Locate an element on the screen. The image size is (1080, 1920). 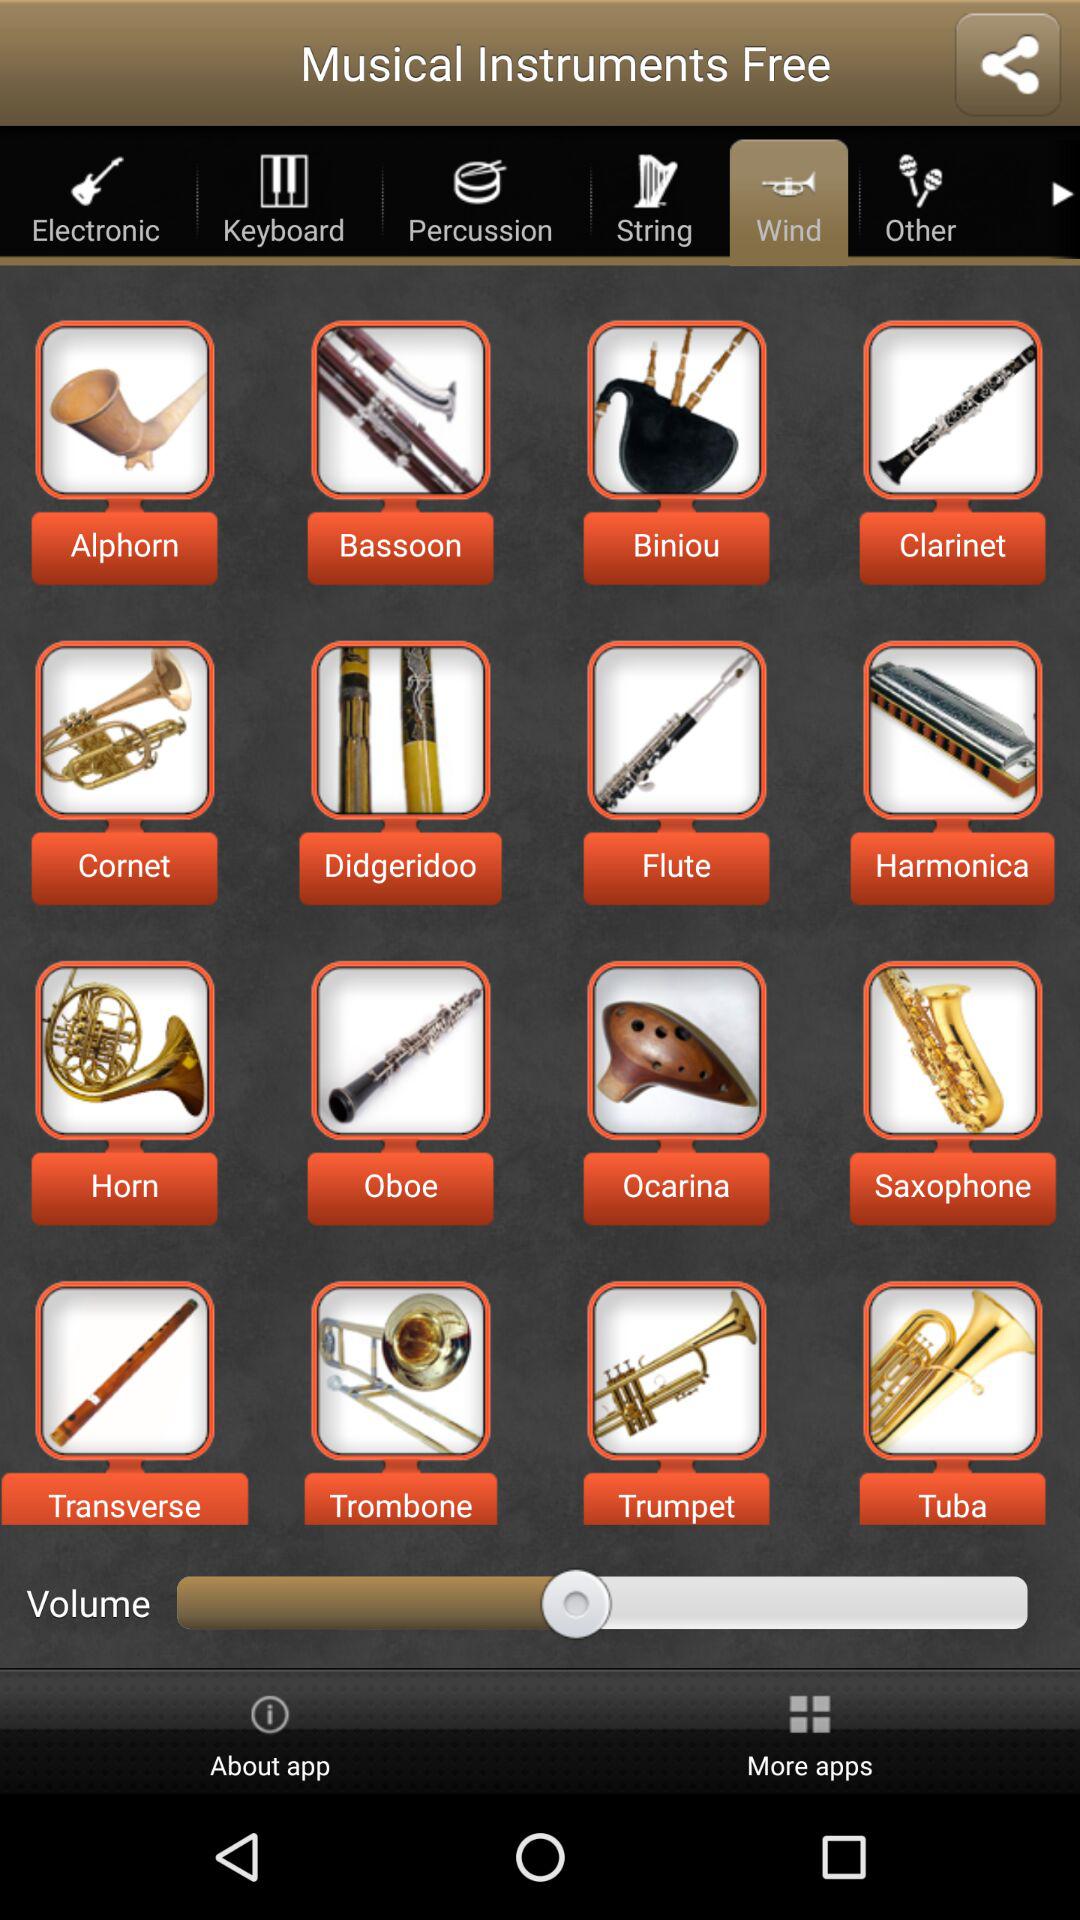
select harmonica is located at coordinates (952, 730).